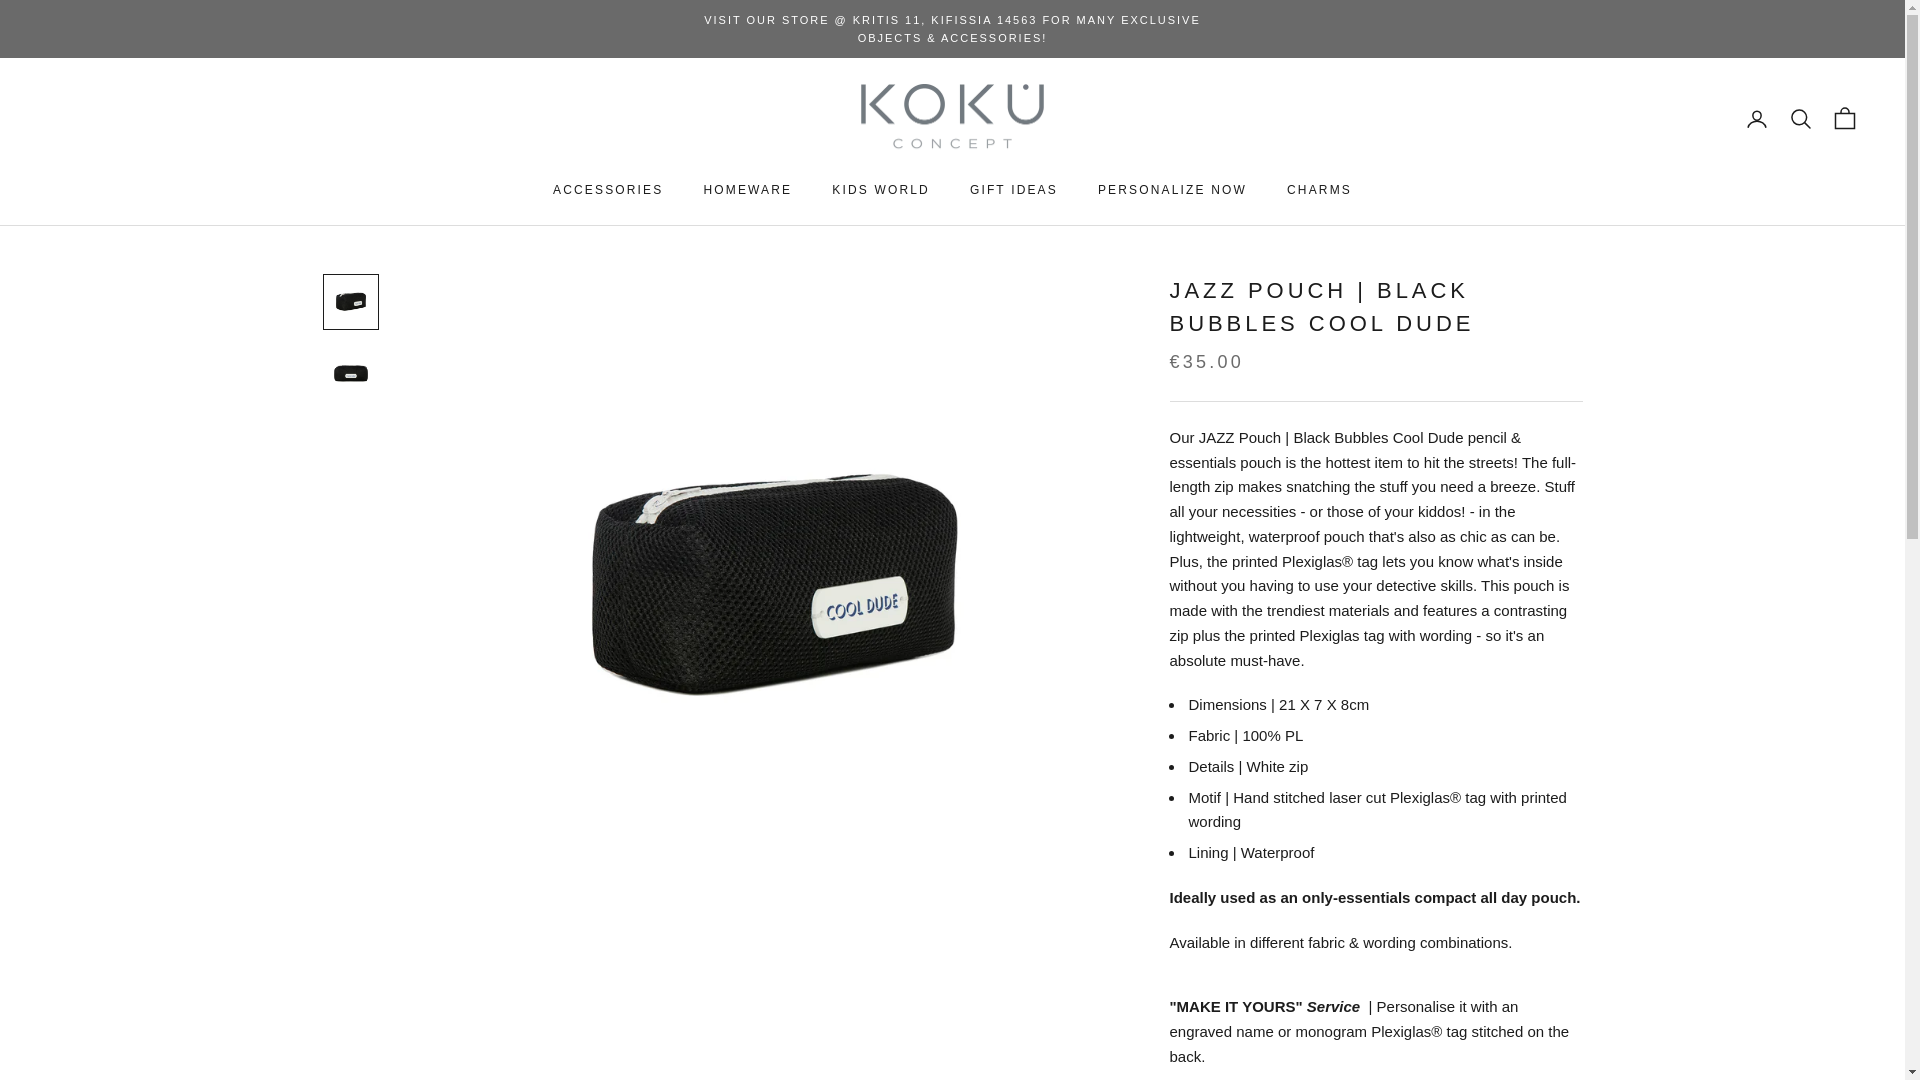 The image size is (1920, 1080). What do you see at coordinates (1756, 118) in the screenshot?
I see `Open account page` at bounding box center [1756, 118].